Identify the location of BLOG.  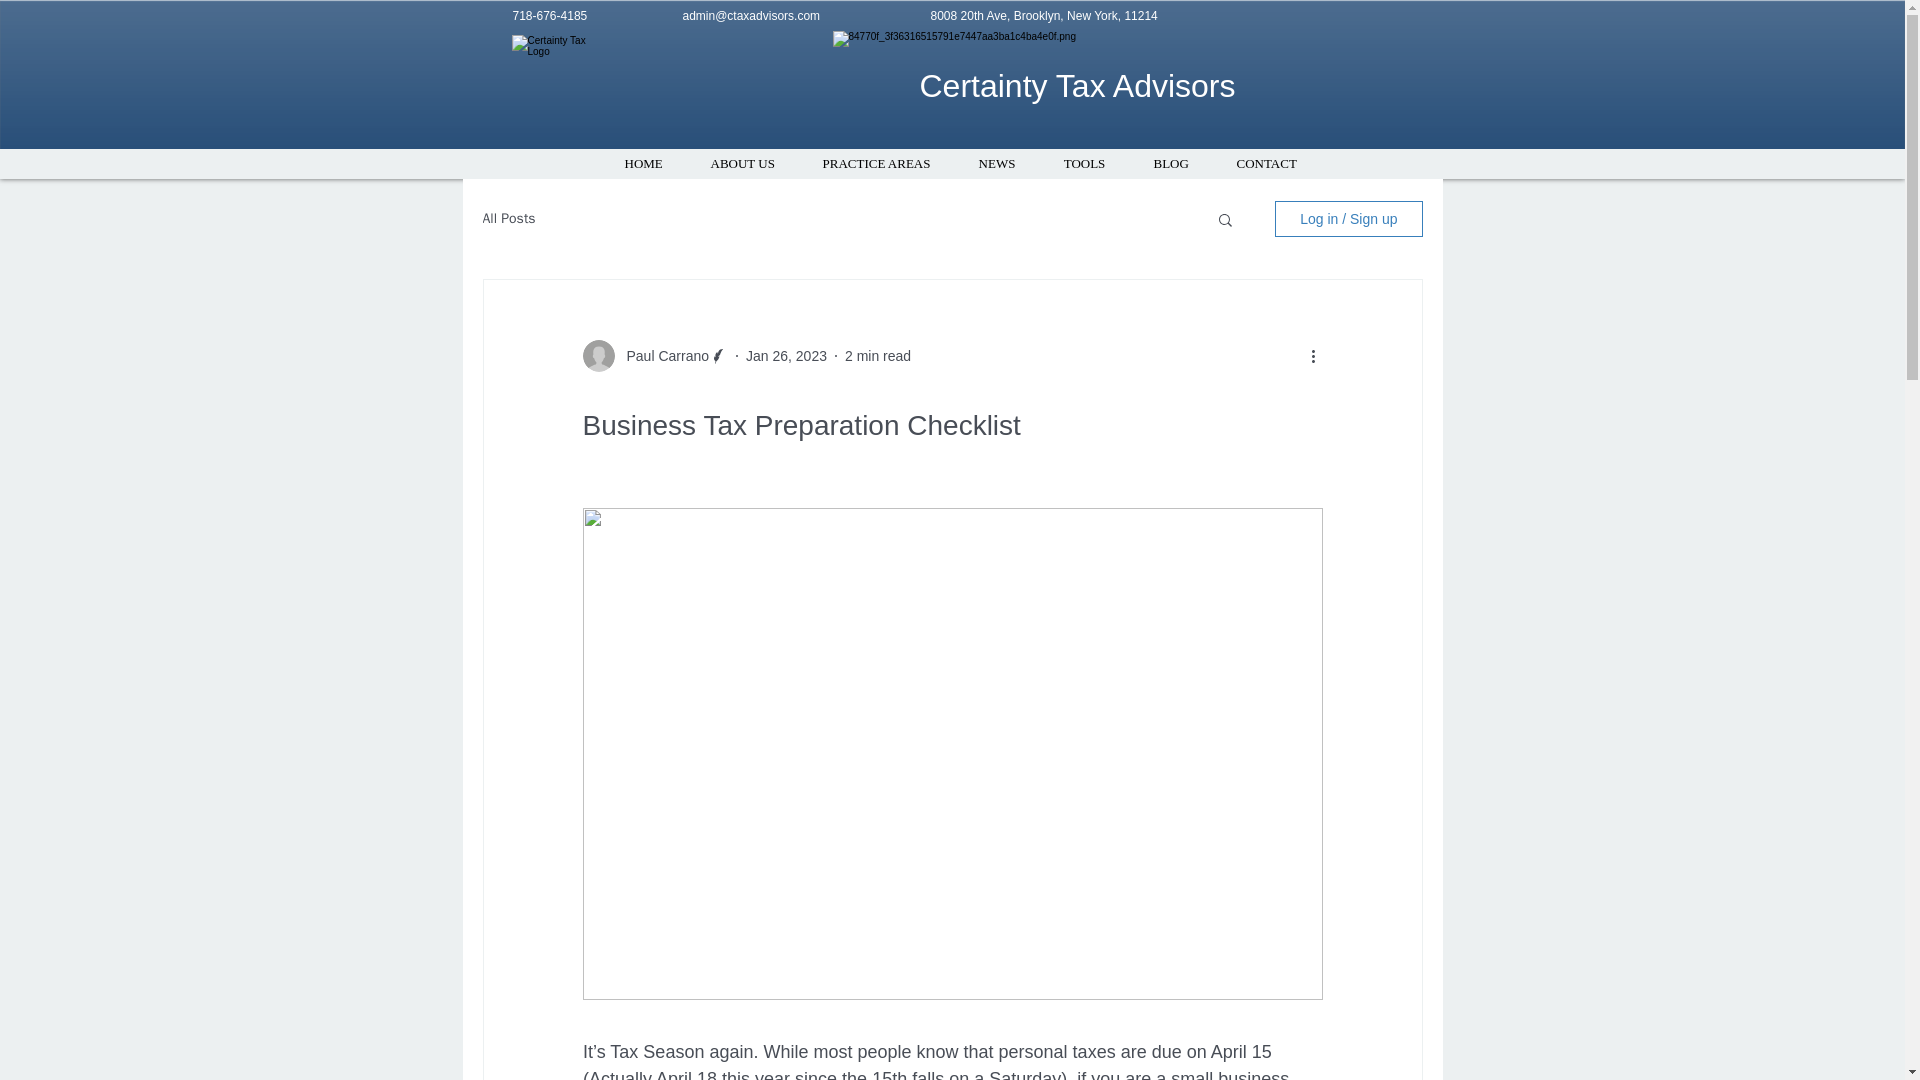
(1172, 164).